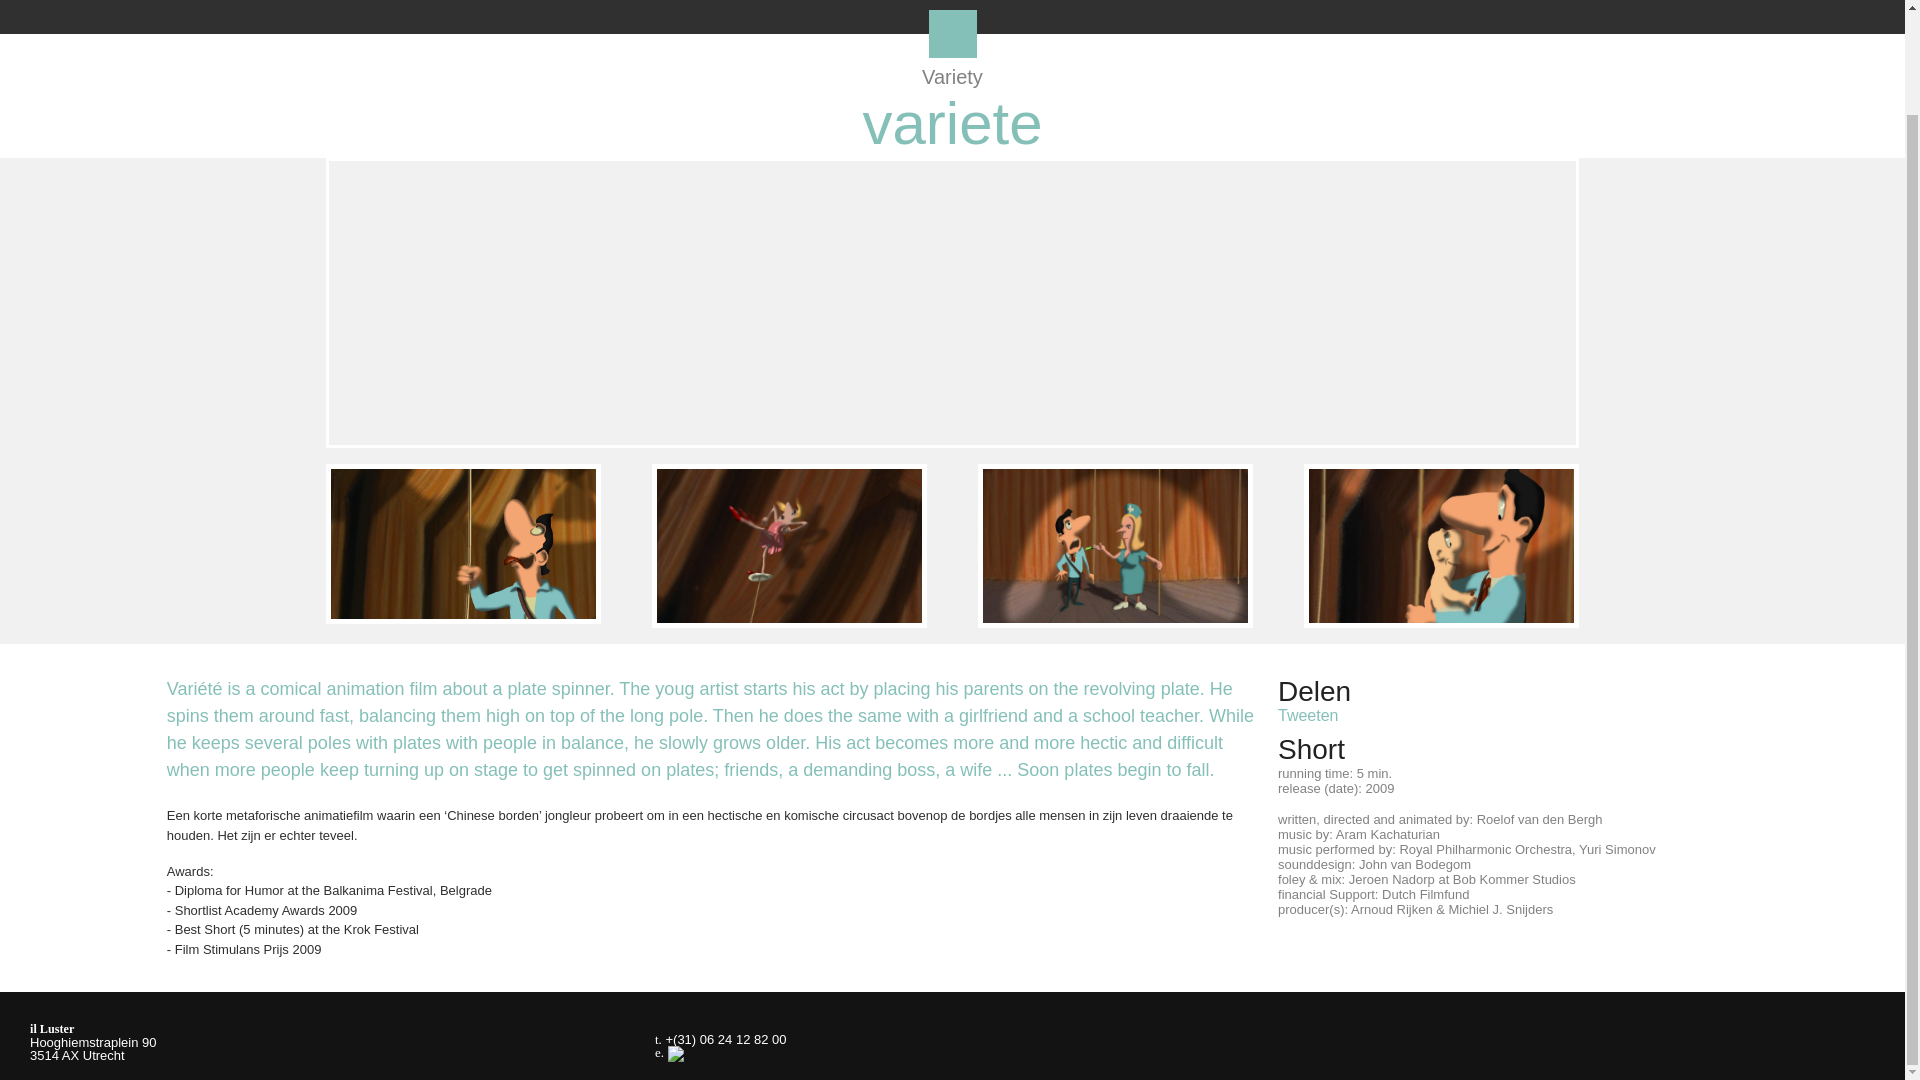 This screenshot has height=1080, width=1920. Describe the element at coordinates (160, 308) in the screenshot. I see `Bricks` at that location.